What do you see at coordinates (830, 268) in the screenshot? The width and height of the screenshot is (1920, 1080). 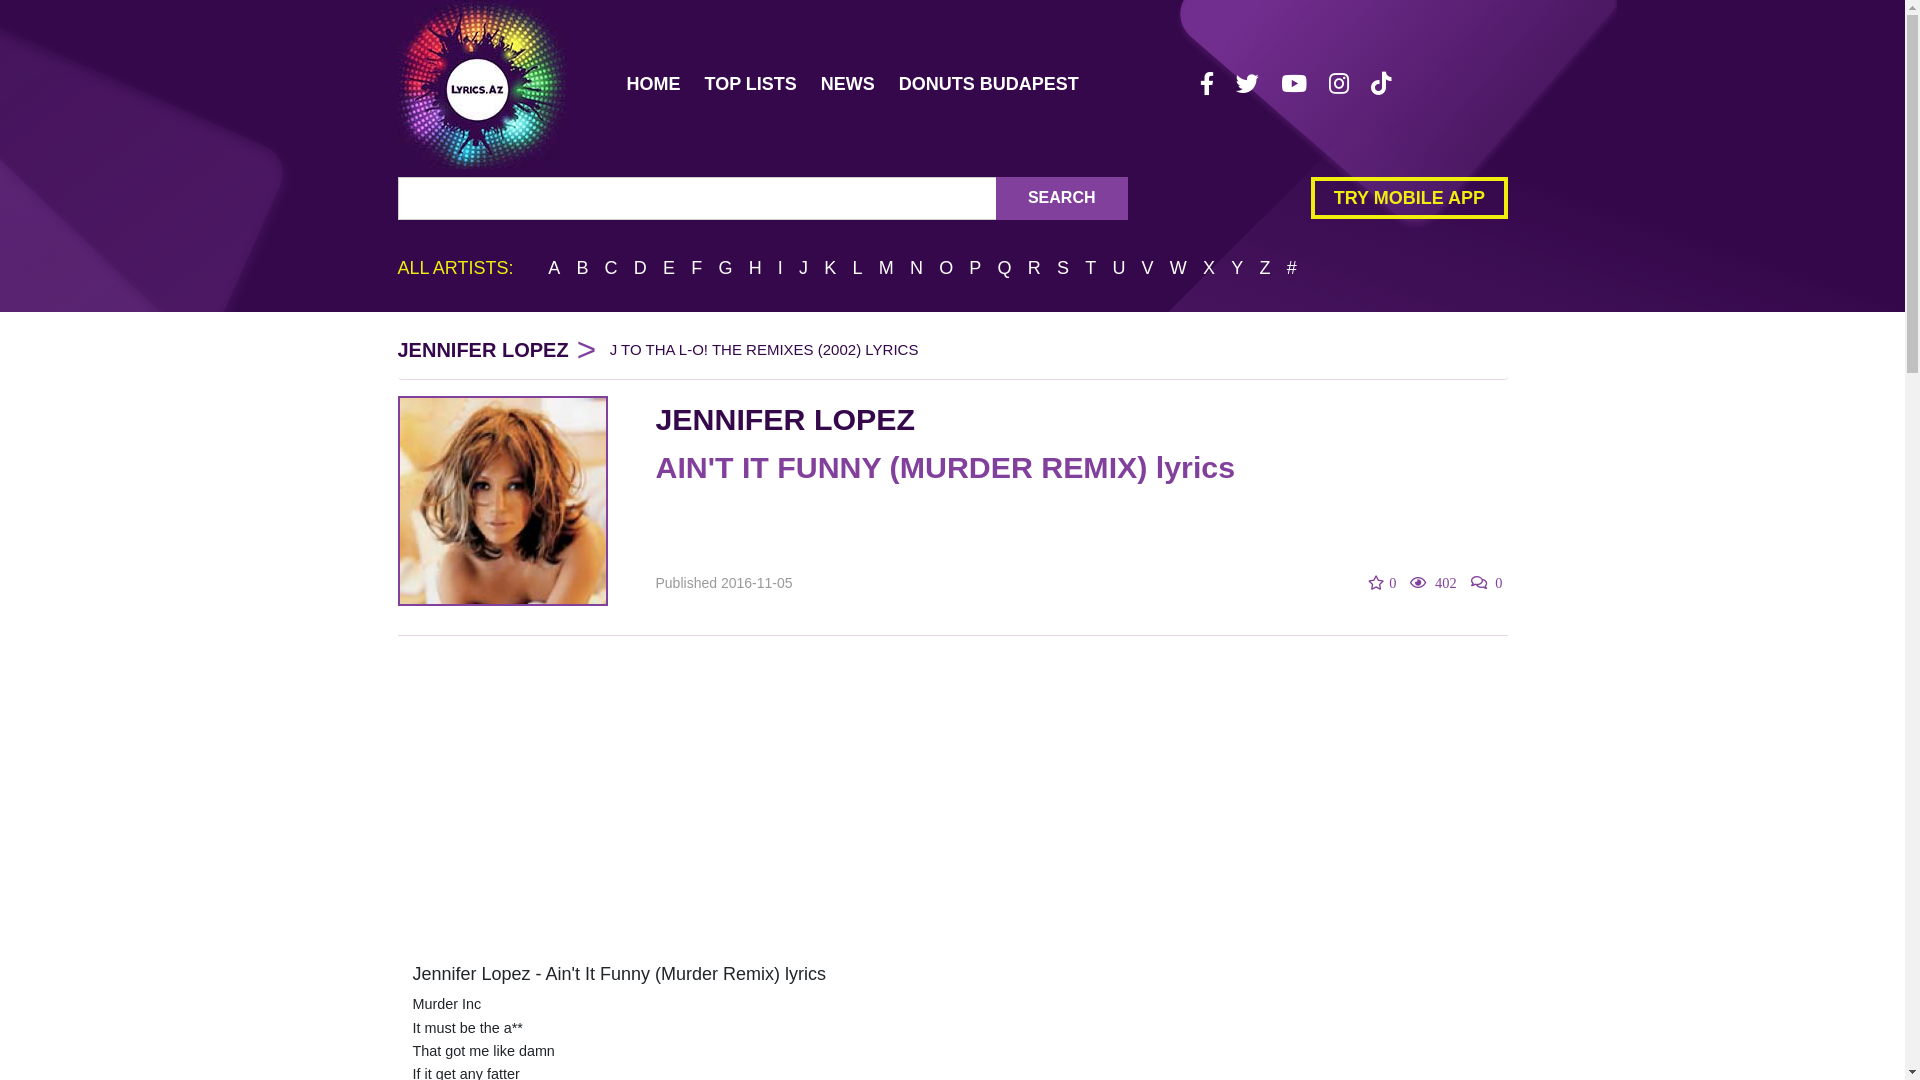 I see `K` at bounding box center [830, 268].